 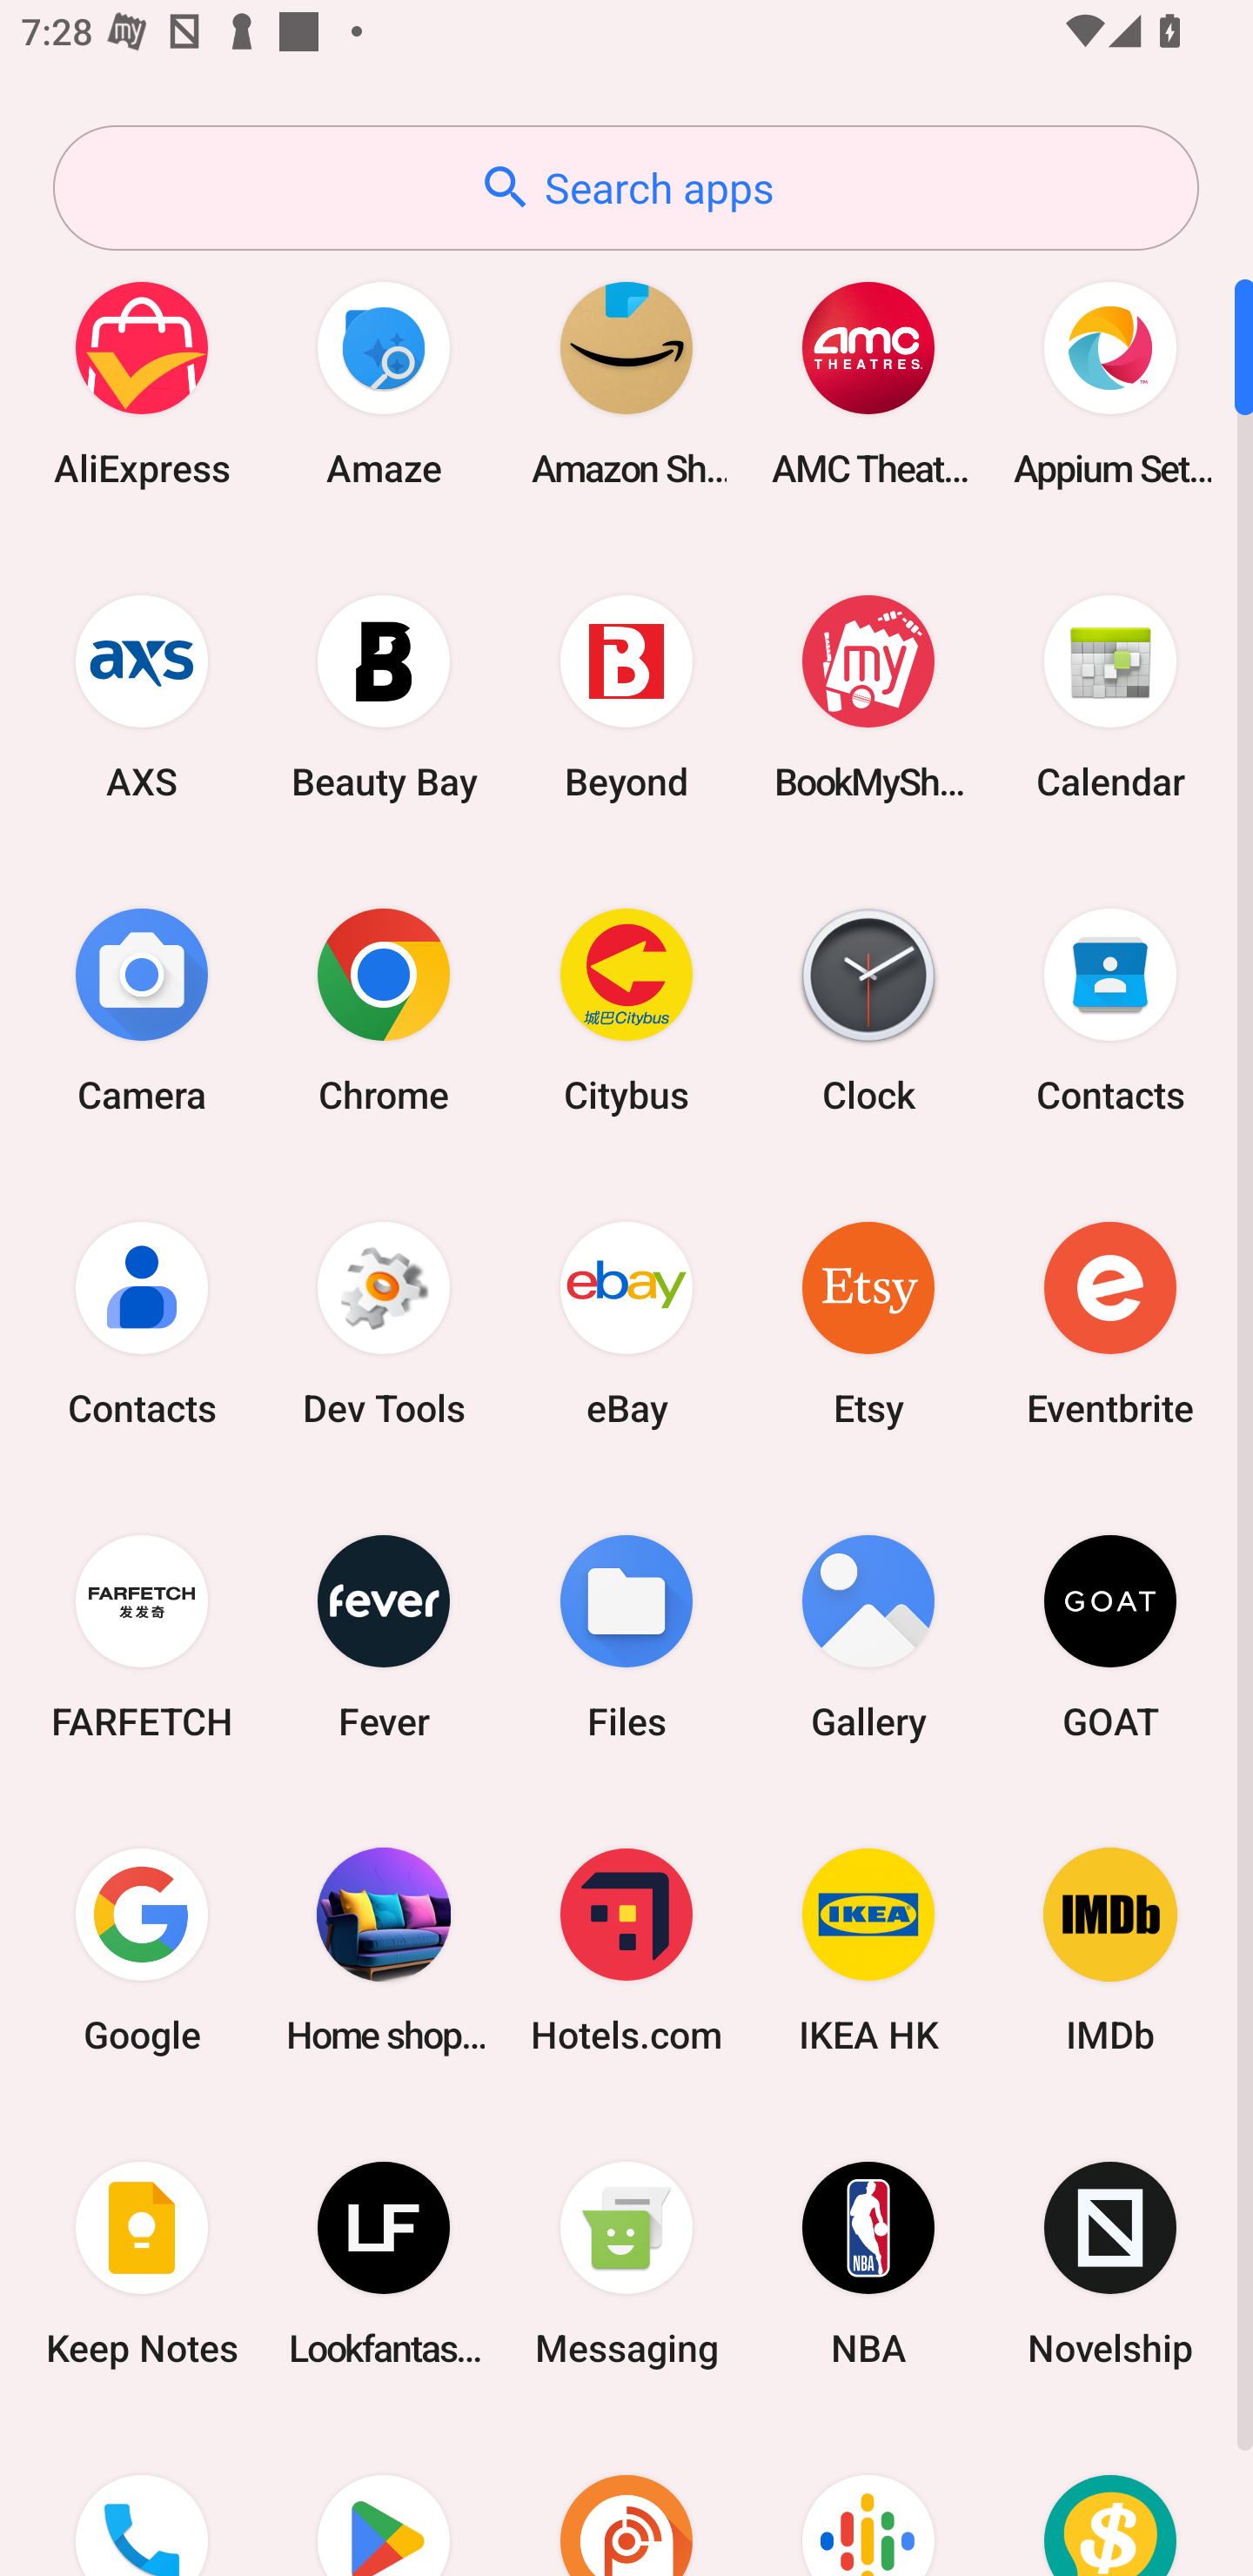 What do you see at coordinates (868, 1323) in the screenshot?
I see `Etsy` at bounding box center [868, 1323].